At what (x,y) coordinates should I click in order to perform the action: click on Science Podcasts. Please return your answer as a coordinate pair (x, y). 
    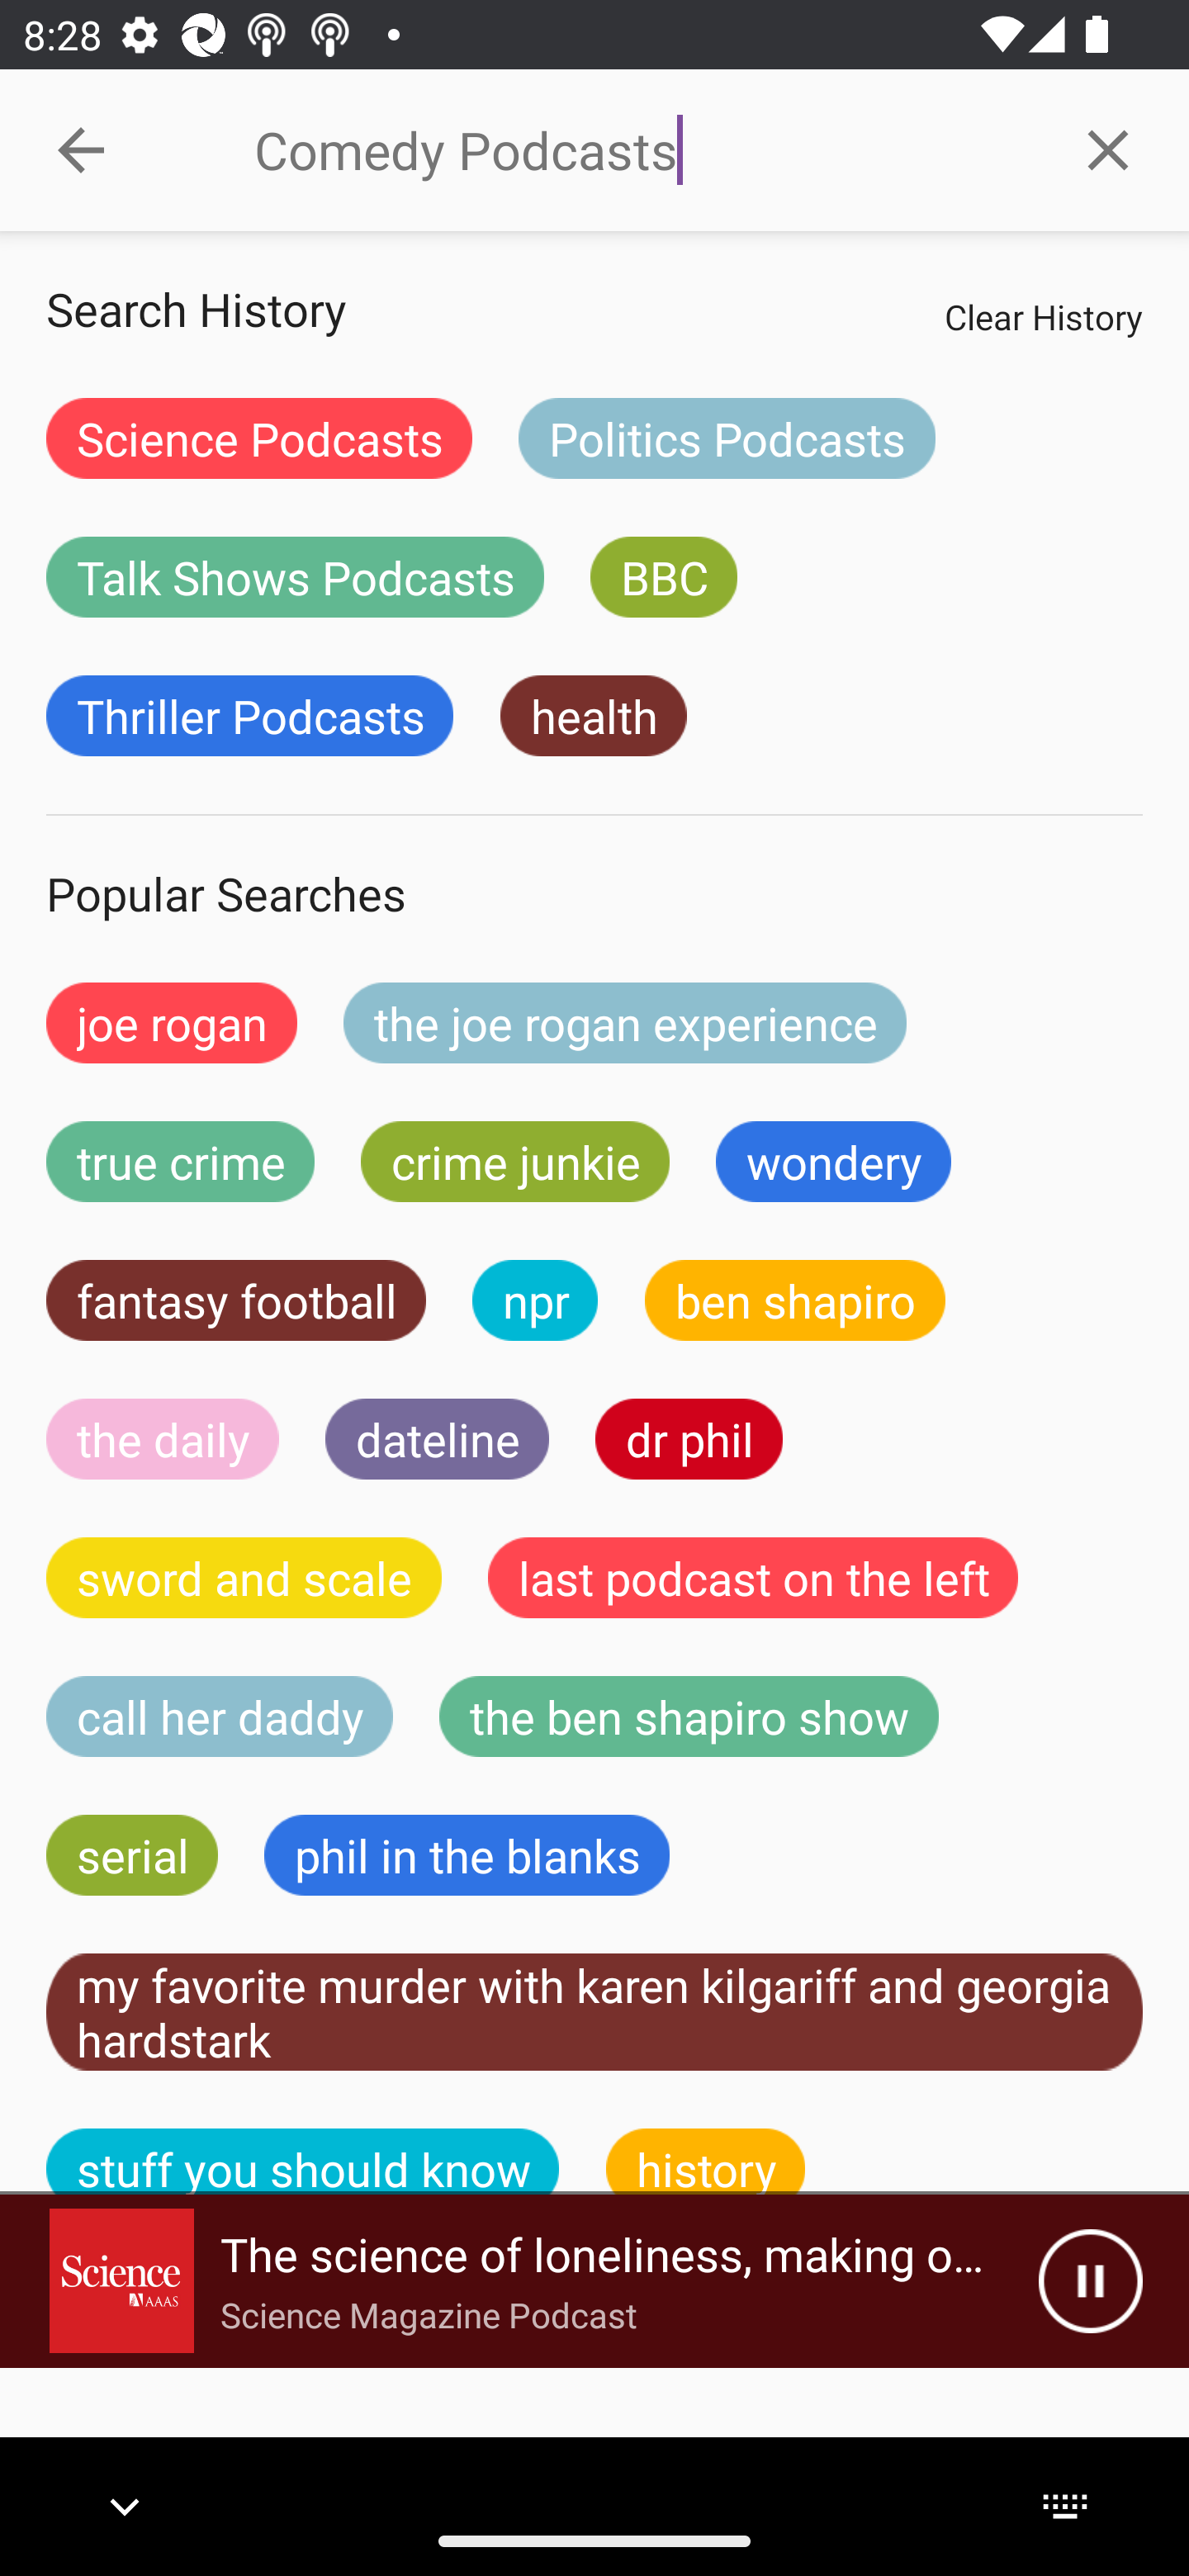
    Looking at the image, I should click on (259, 438).